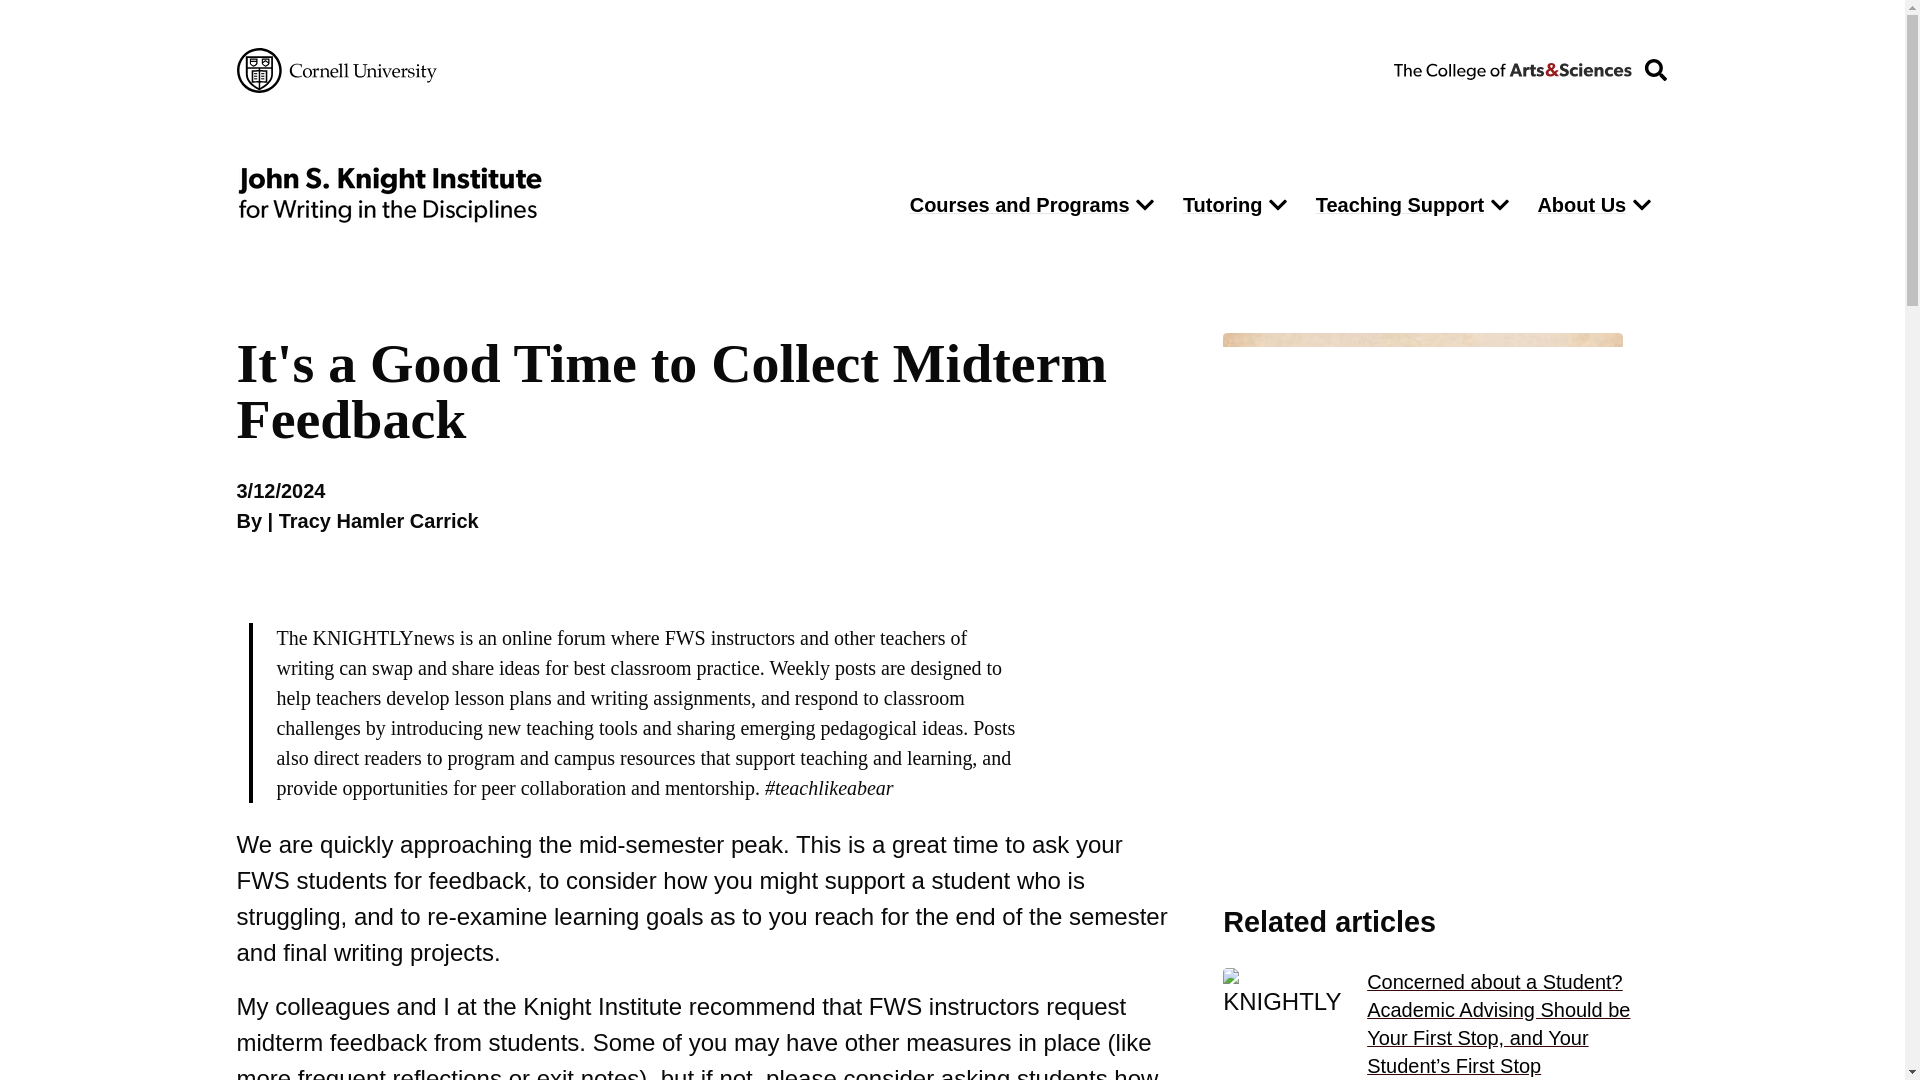 Image resolution: width=1920 pixels, height=1080 pixels. I want to click on Cornell University, so click(336, 70).